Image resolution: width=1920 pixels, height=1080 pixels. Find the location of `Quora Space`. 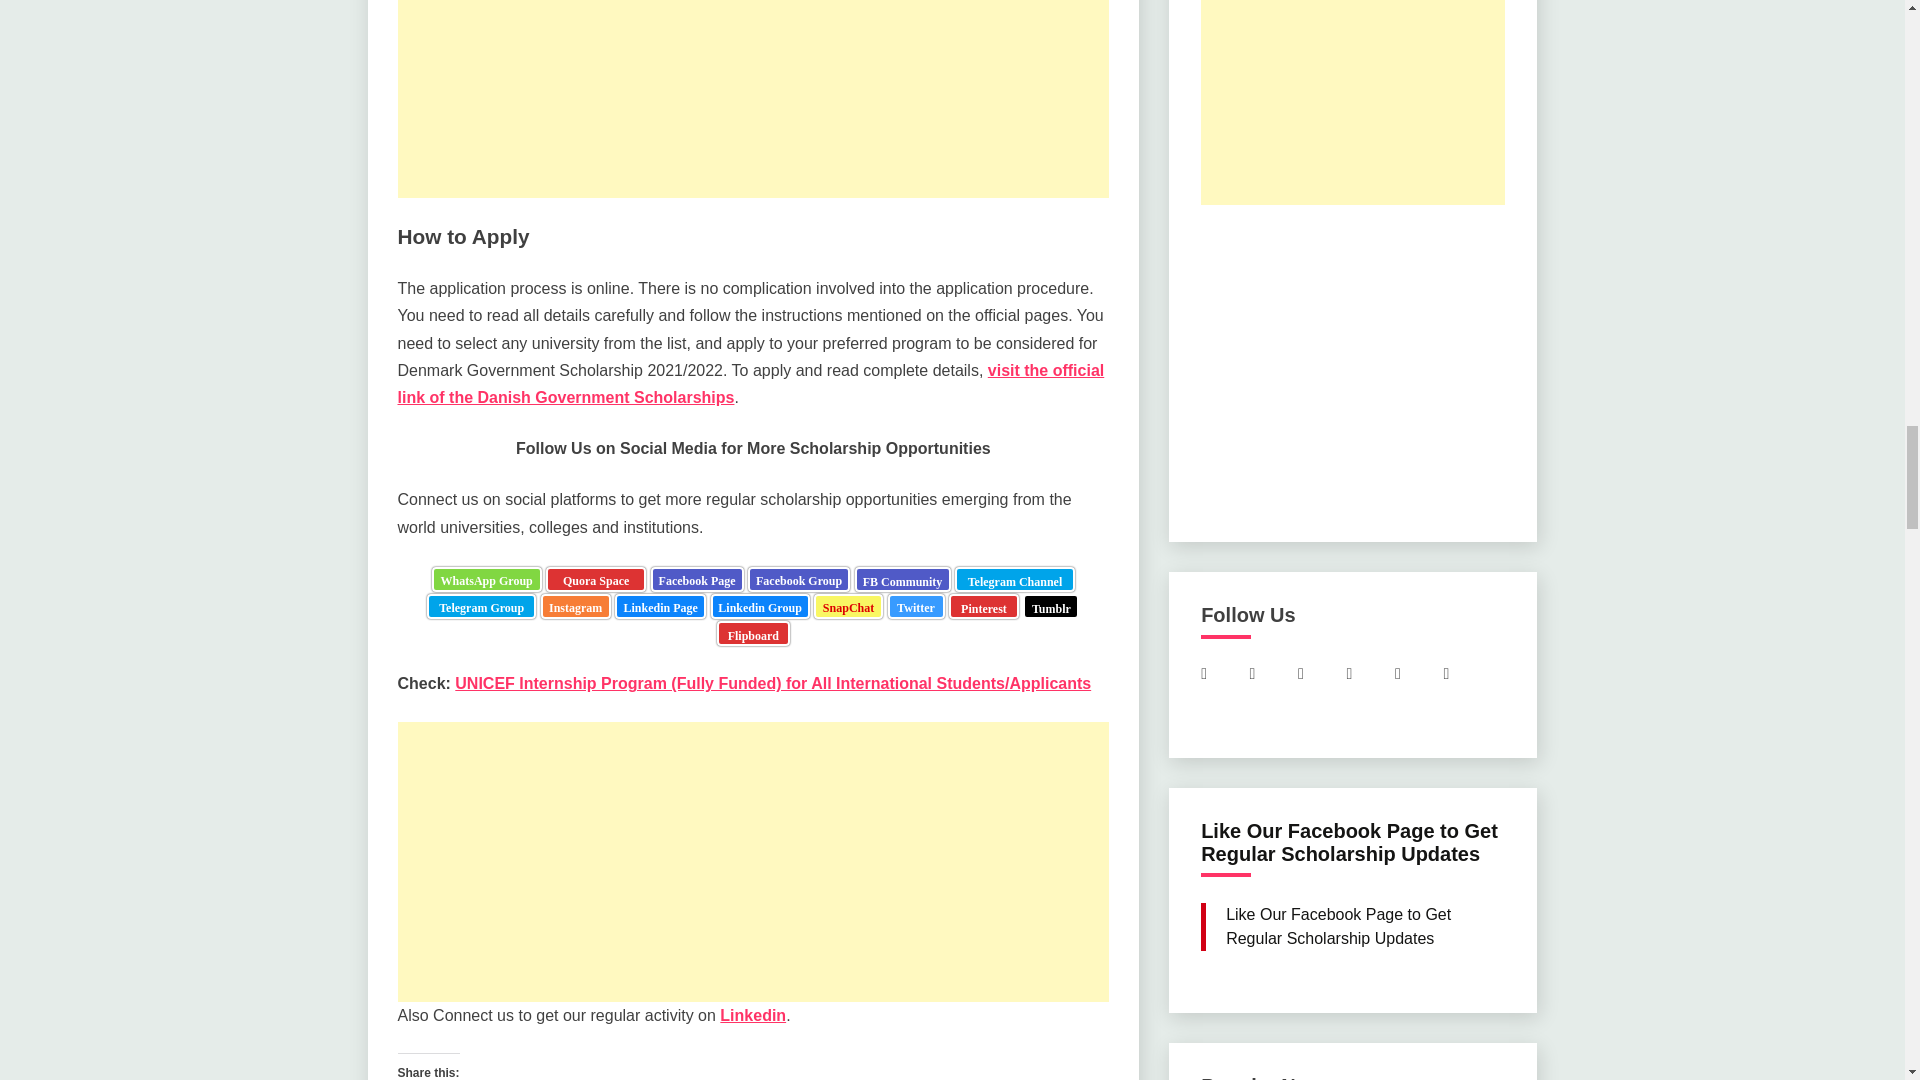

Quora Space is located at coordinates (595, 579).